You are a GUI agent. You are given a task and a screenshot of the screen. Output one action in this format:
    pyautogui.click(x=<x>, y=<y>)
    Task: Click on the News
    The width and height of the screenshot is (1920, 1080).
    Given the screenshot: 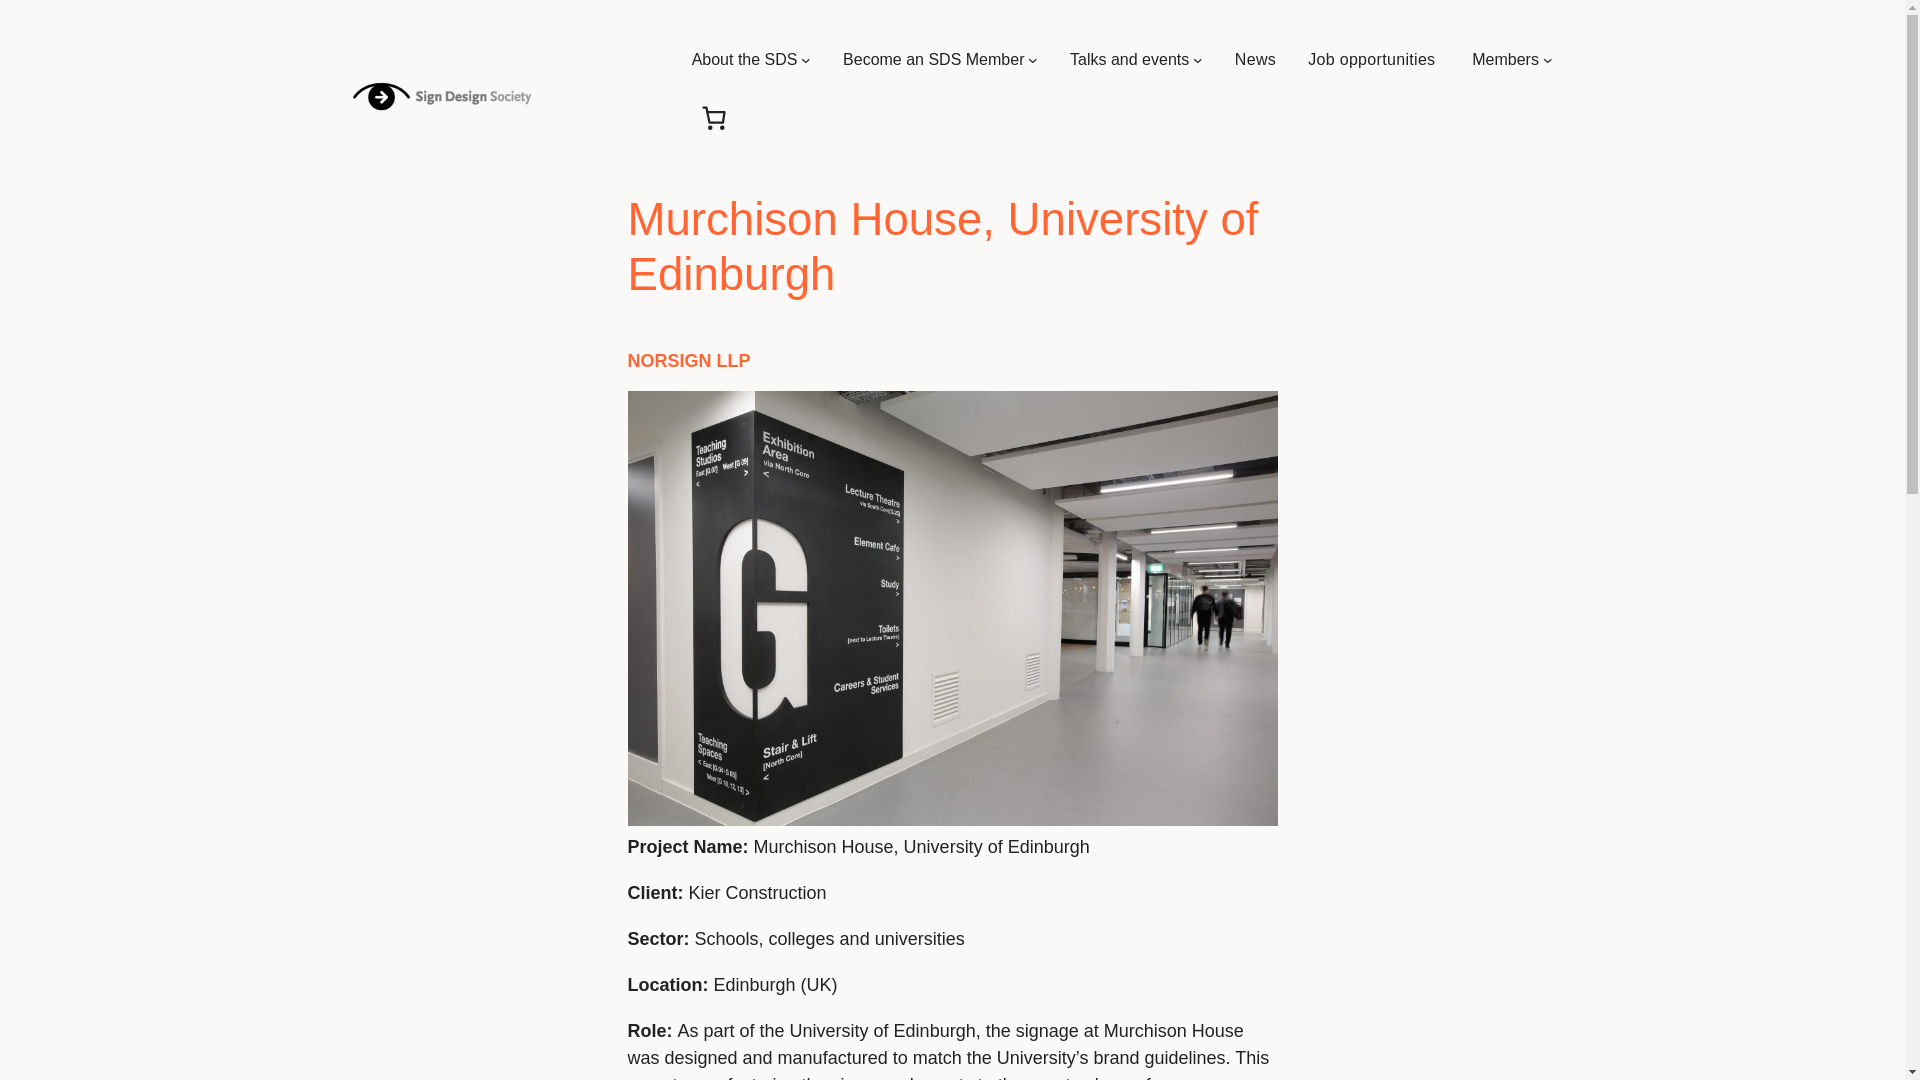 What is the action you would take?
    pyautogui.click(x=1255, y=60)
    